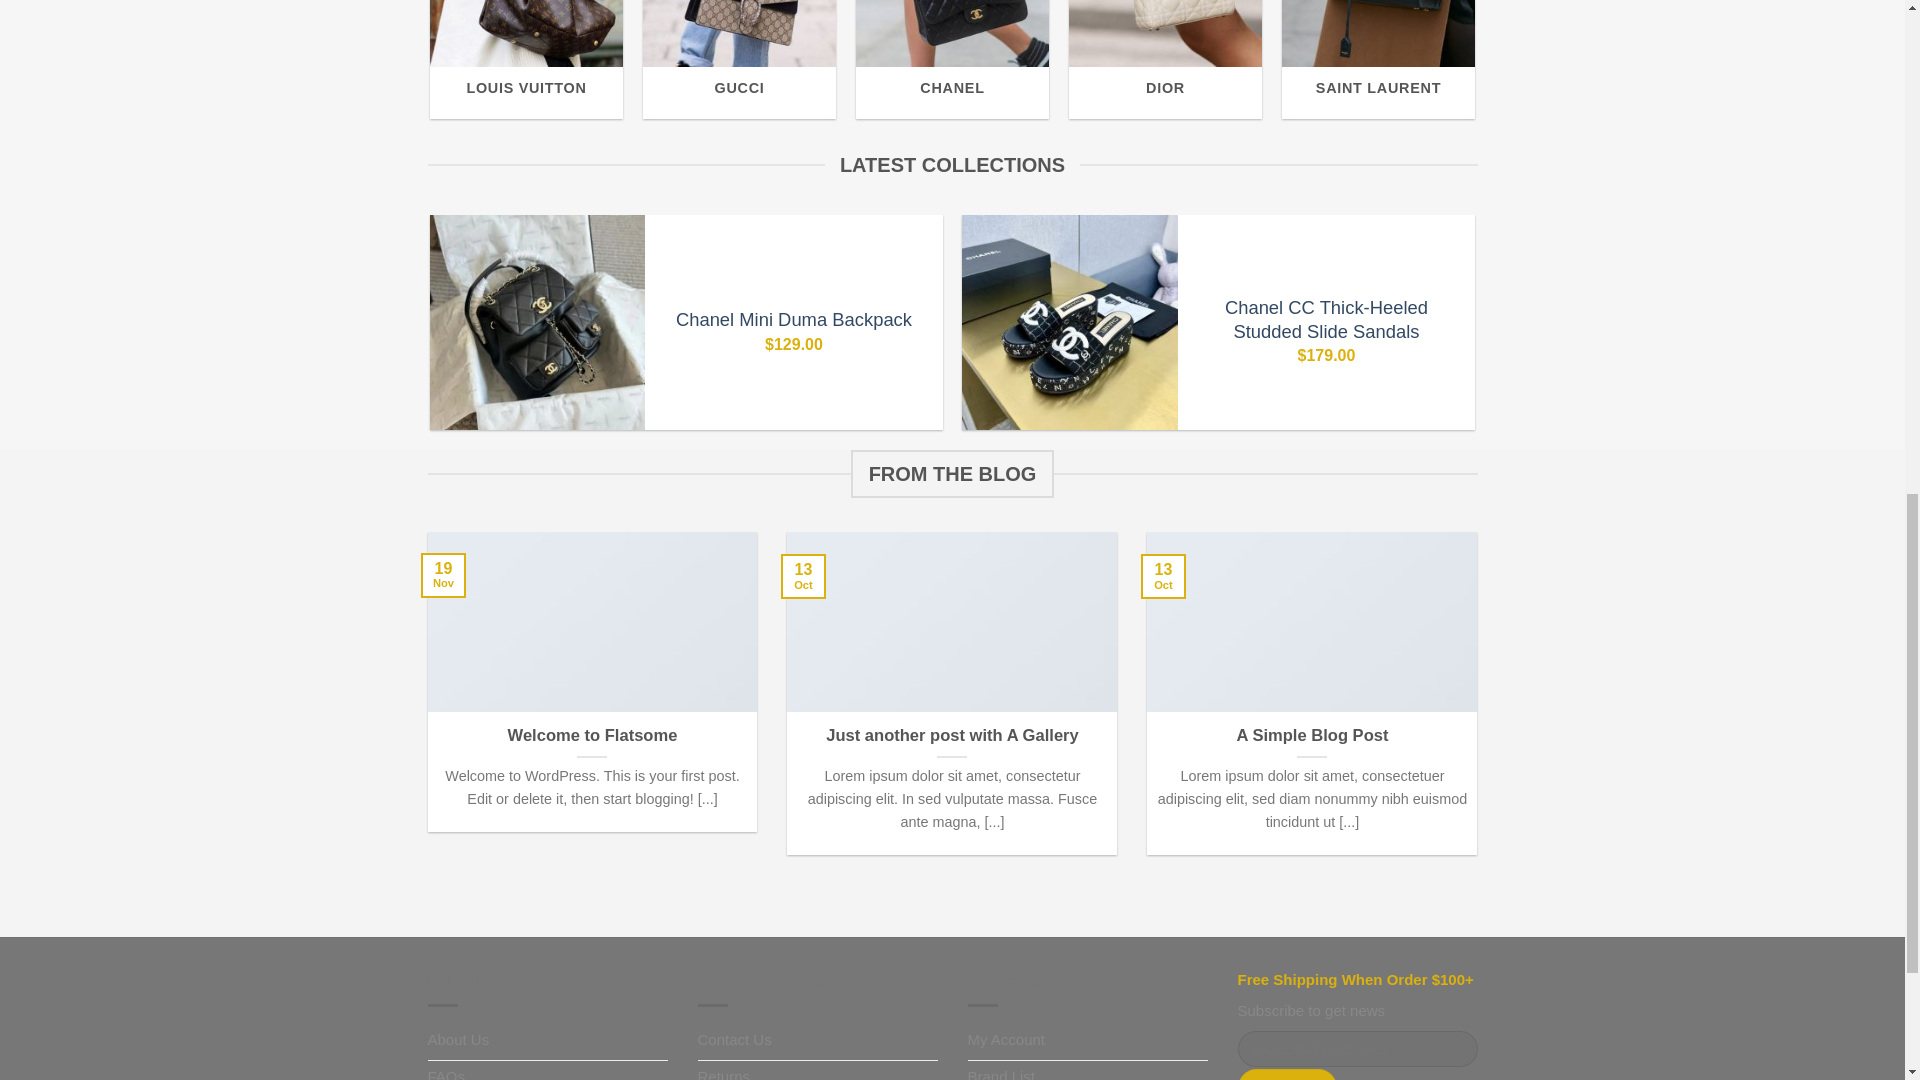 This screenshot has width=1920, height=1080. Describe the element at coordinates (739, 59) in the screenshot. I see `GUCCI` at that location.